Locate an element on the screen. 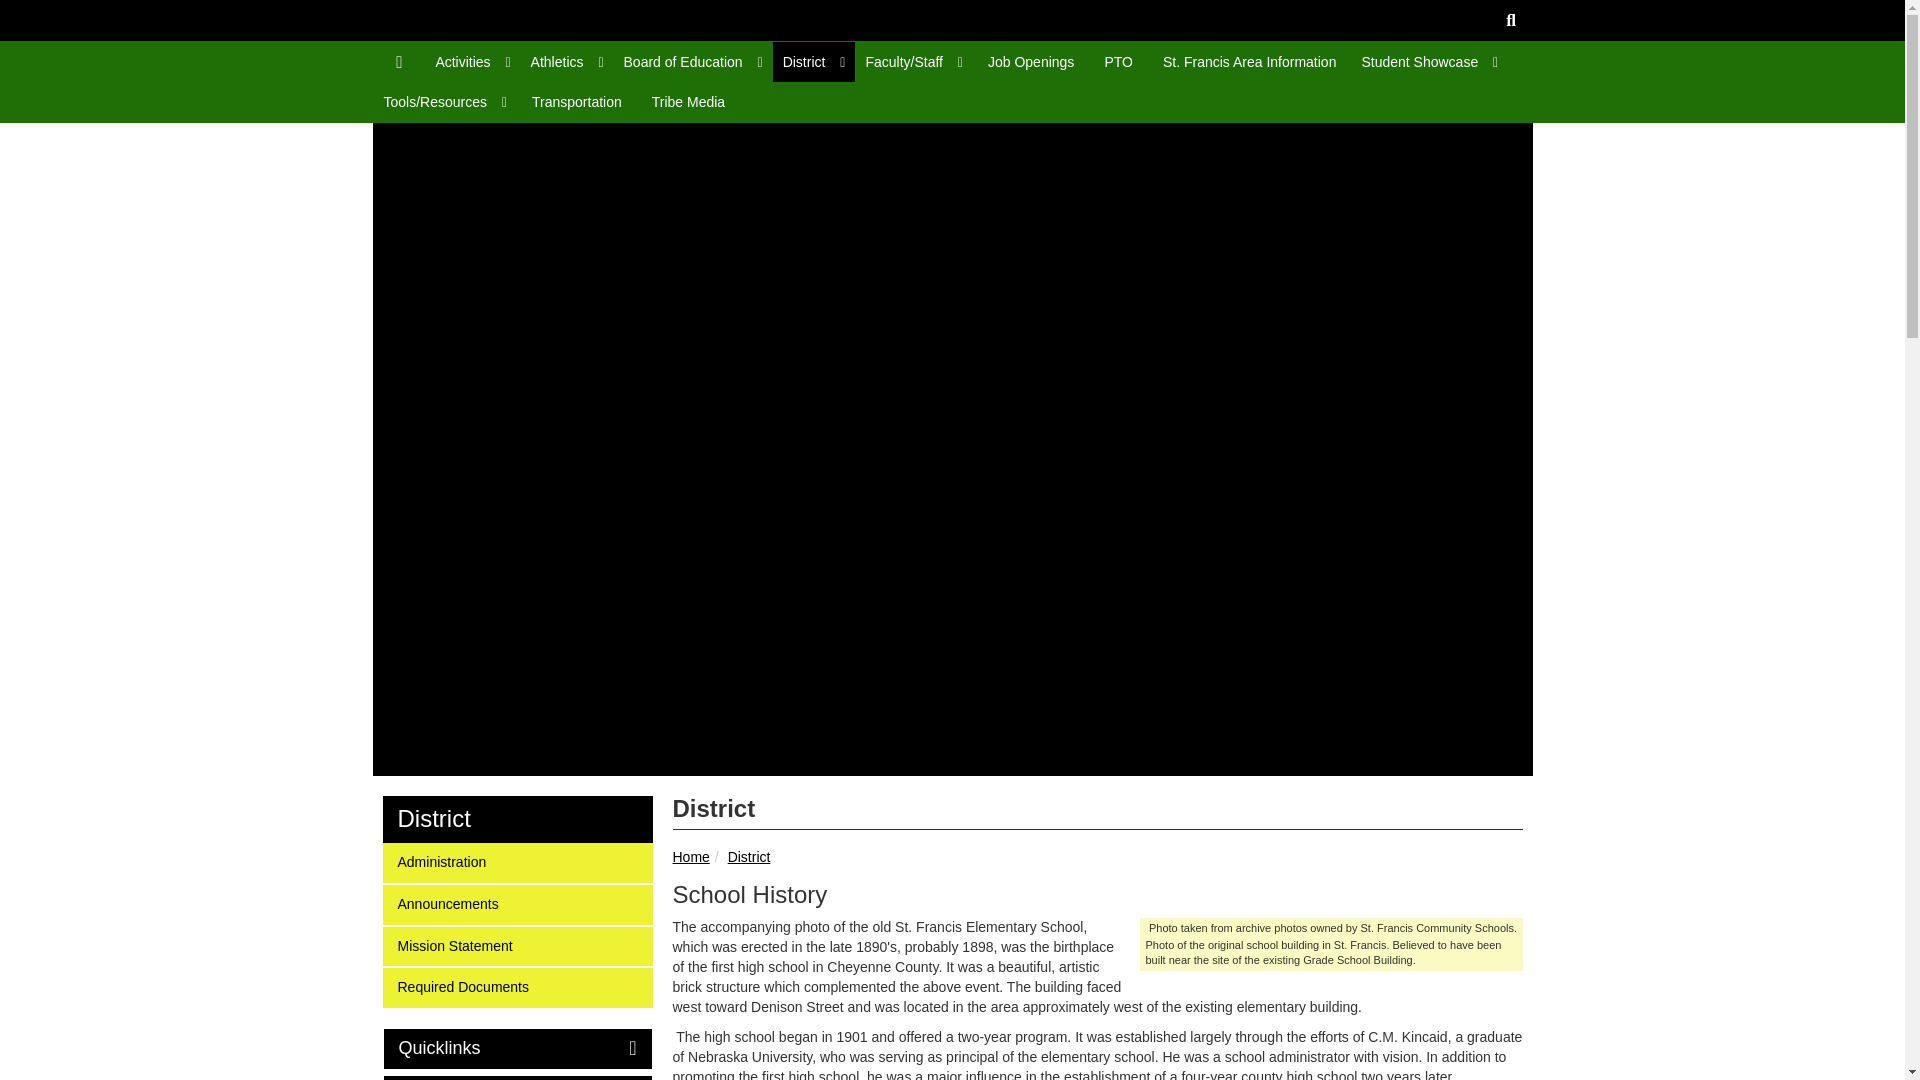  Home is located at coordinates (598, 188).